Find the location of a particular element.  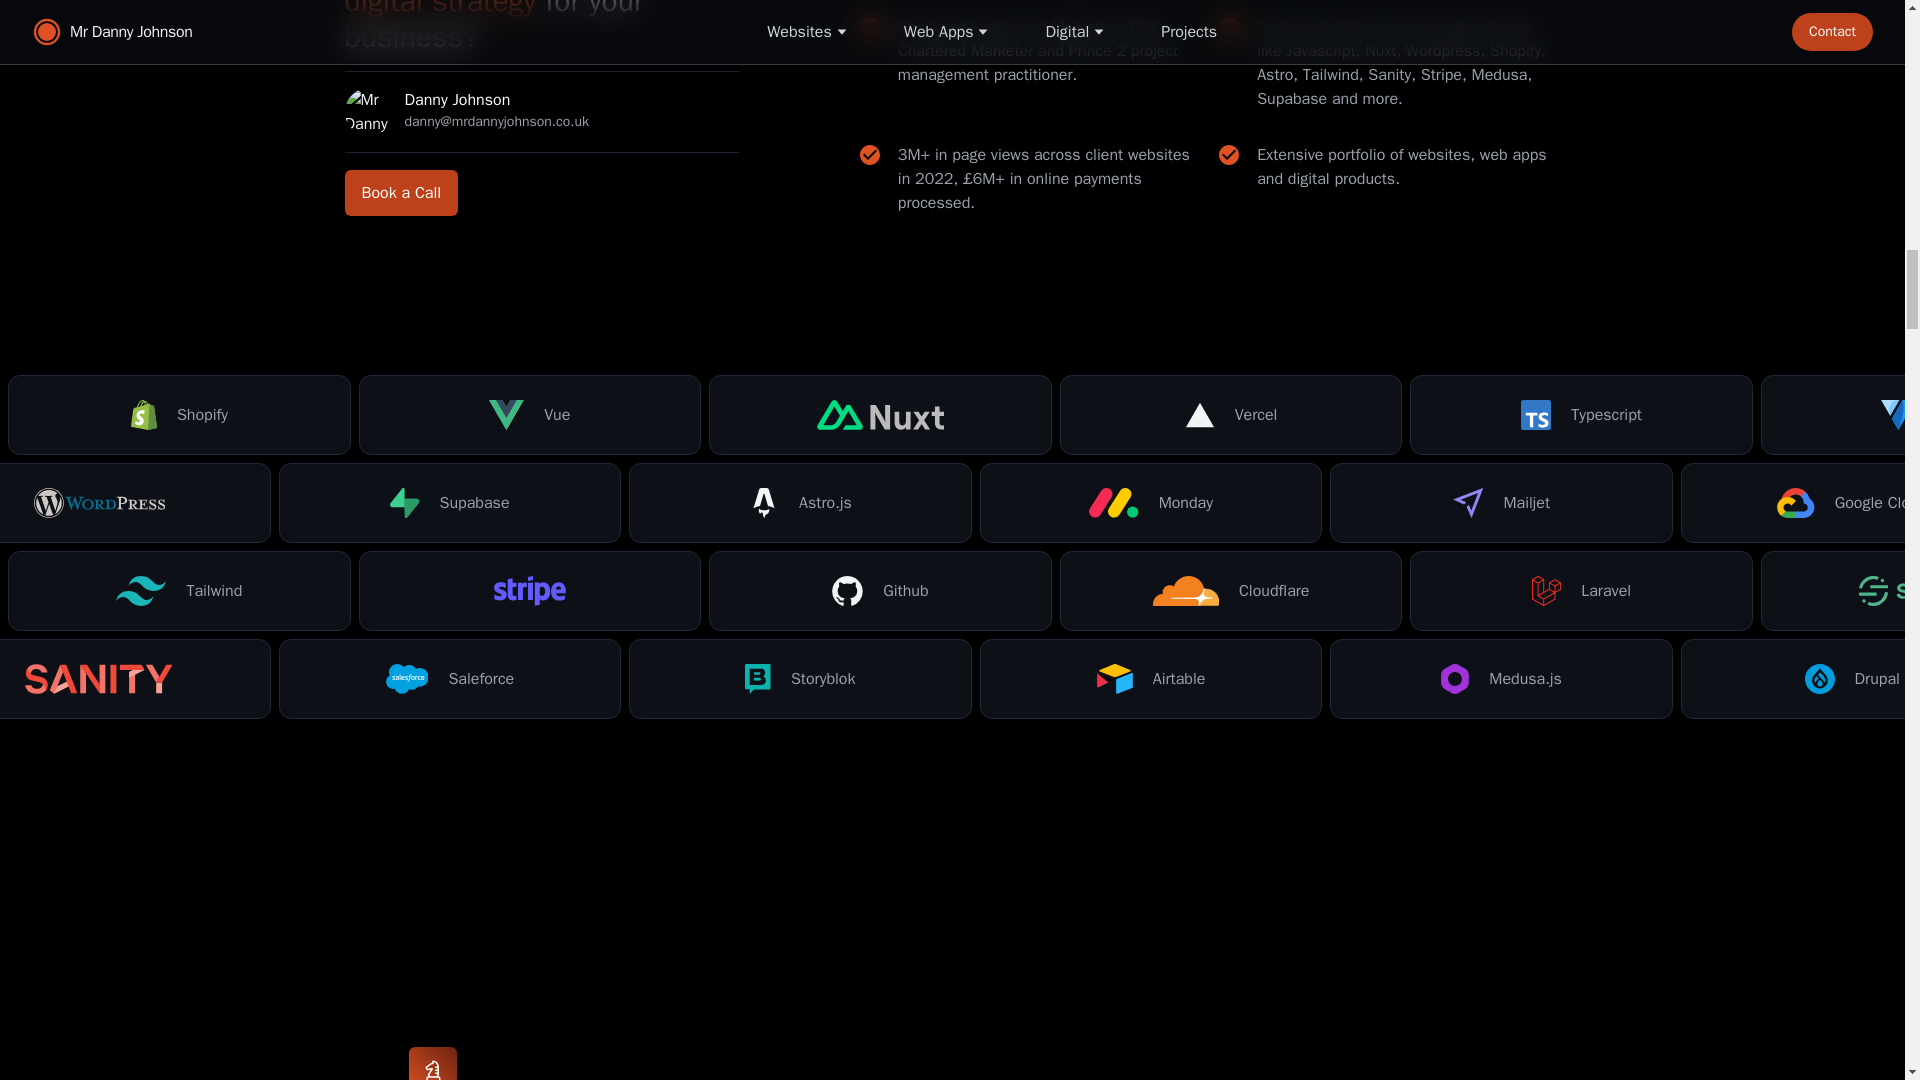

Book a Call is located at coordinates (400, 192).